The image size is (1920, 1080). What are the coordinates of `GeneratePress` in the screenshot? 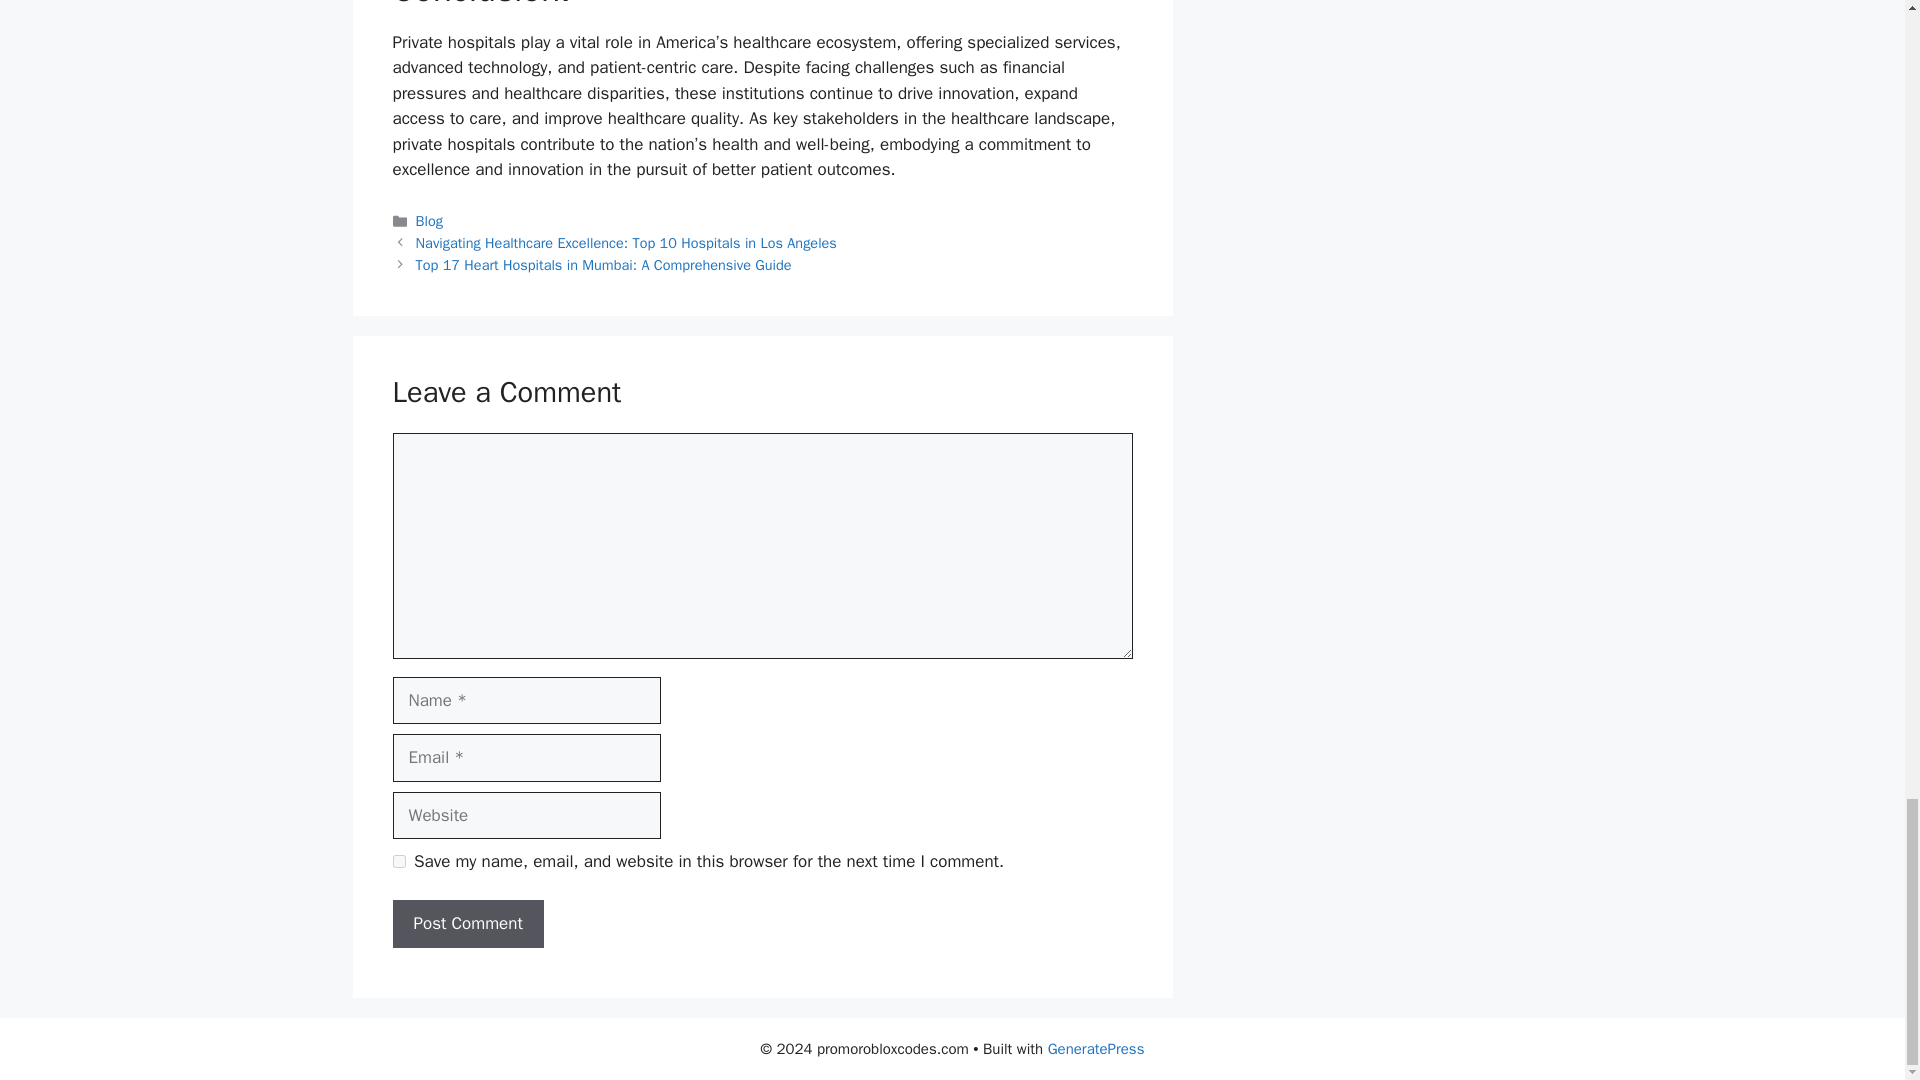 It's located at (1096, 1049).